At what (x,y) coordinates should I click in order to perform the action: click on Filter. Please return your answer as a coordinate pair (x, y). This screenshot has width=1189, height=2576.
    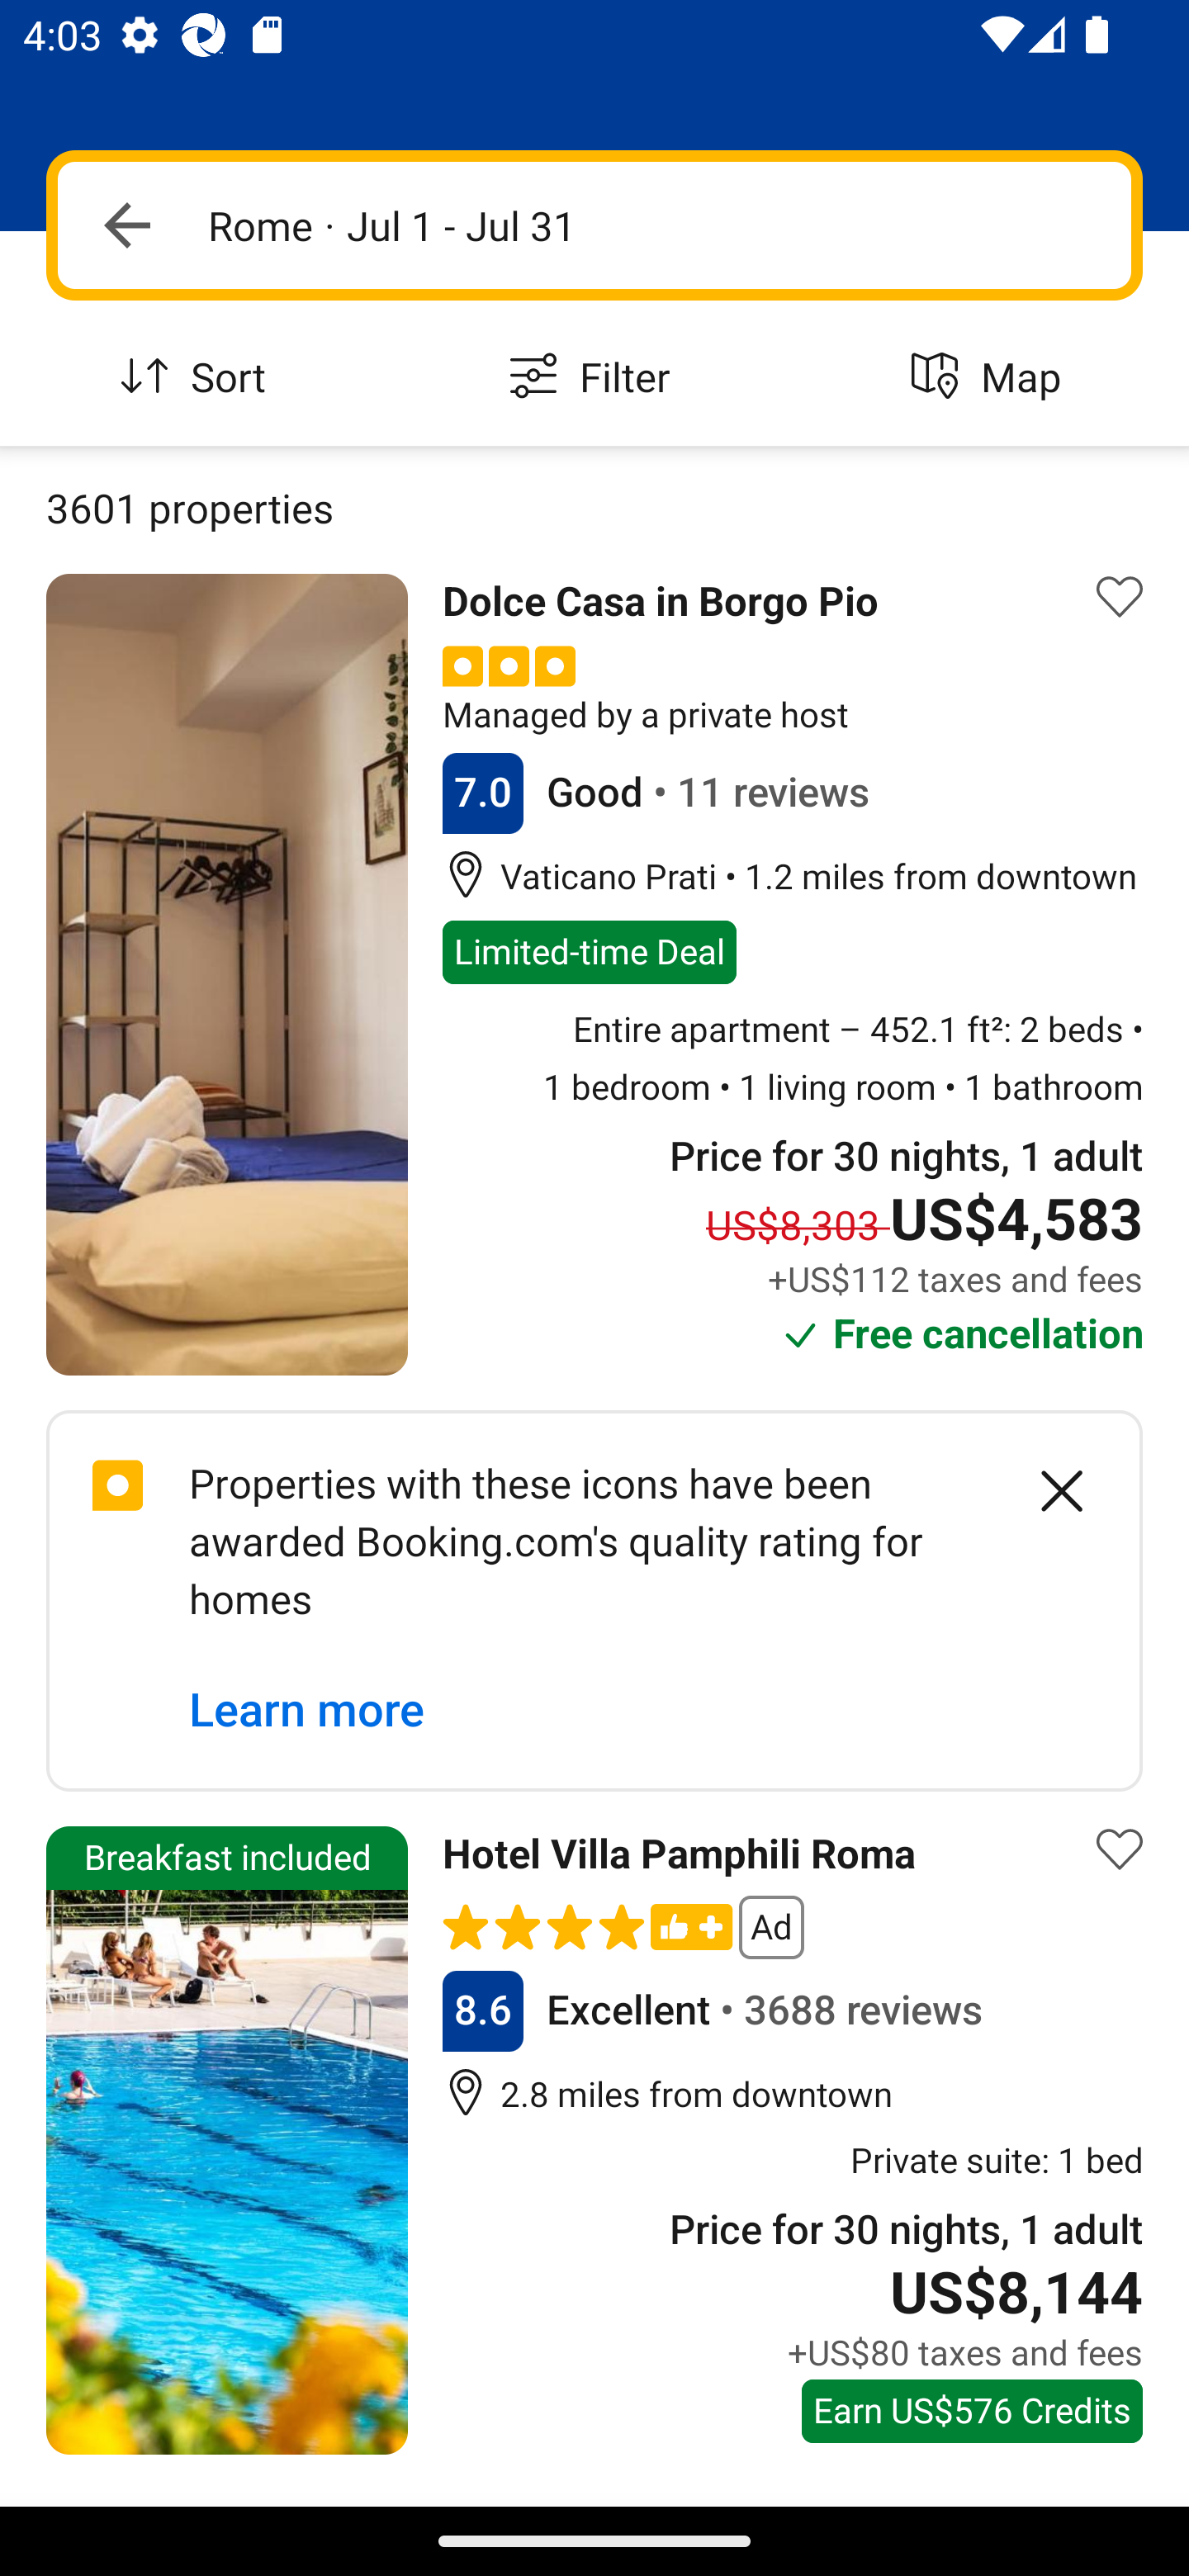
    Looking at the image, I should click on (594, 378).